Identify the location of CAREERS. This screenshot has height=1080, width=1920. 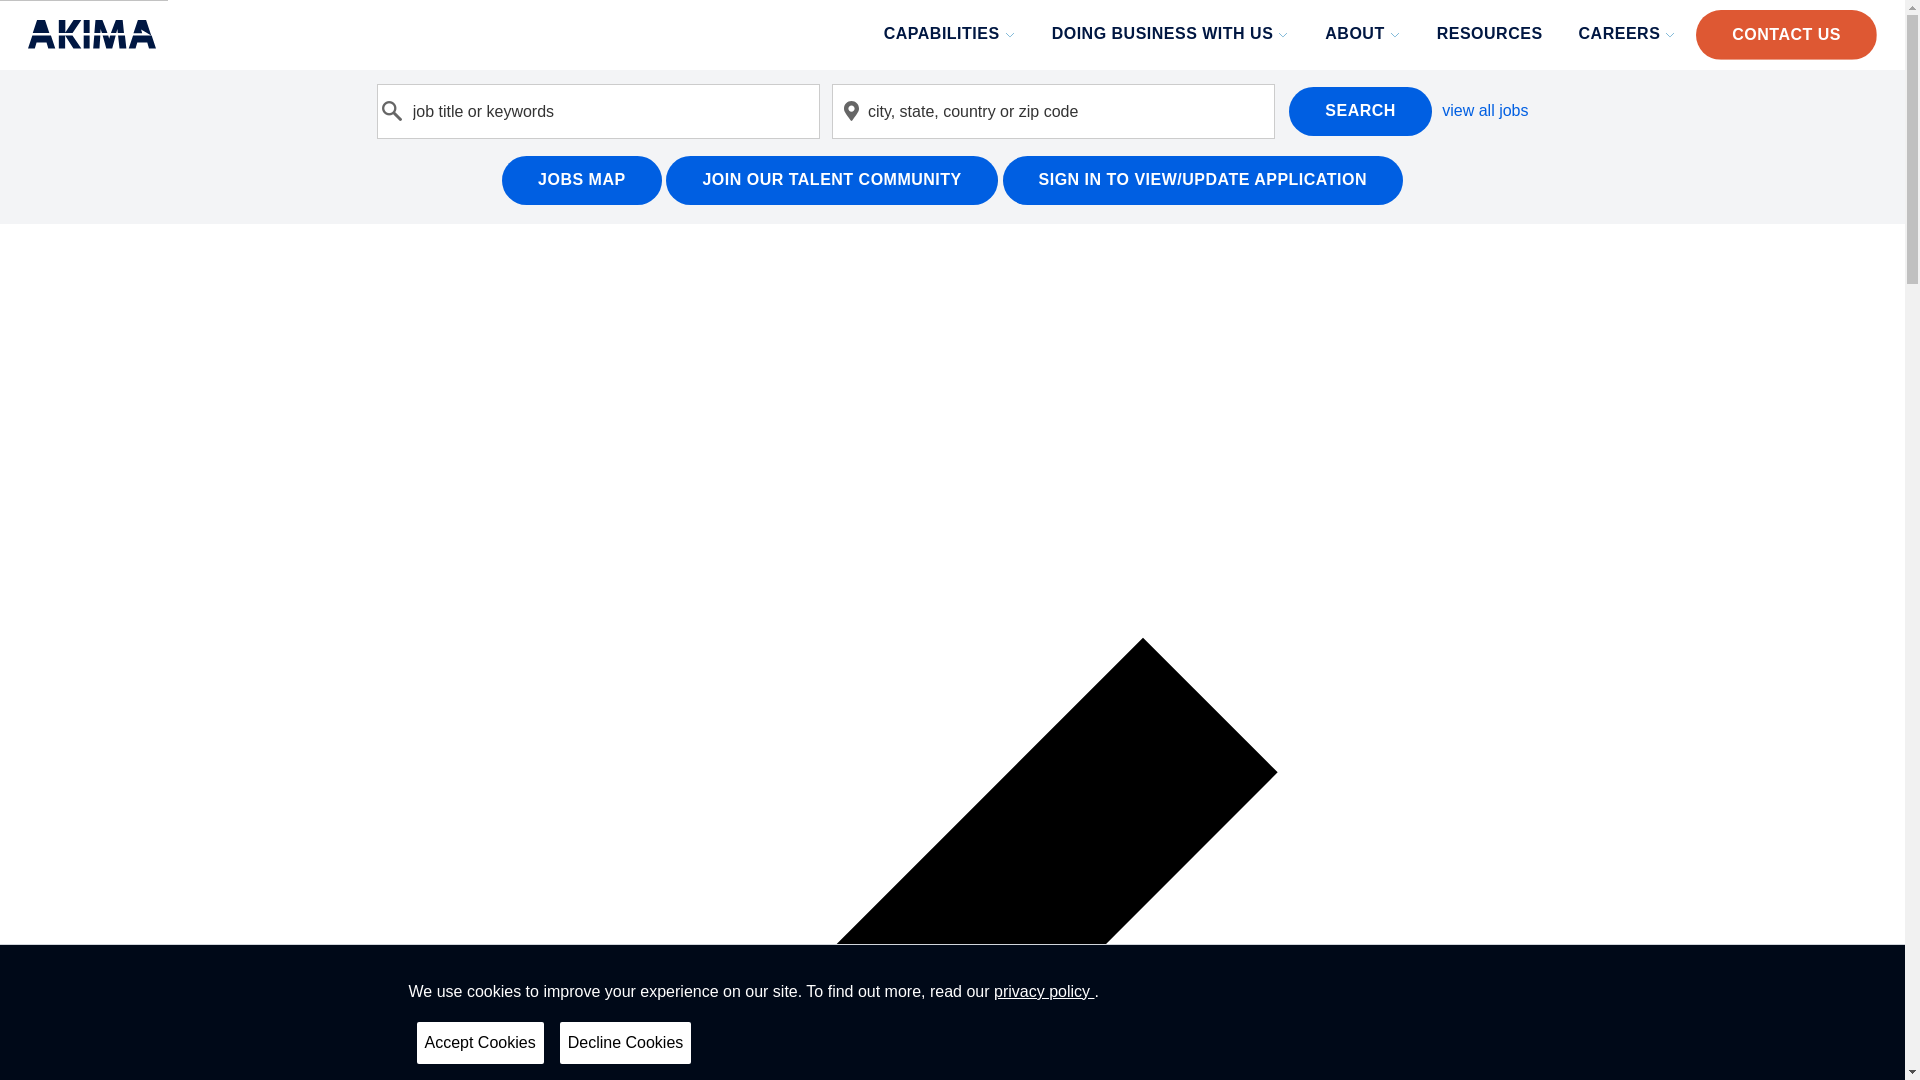
(1630, 34).